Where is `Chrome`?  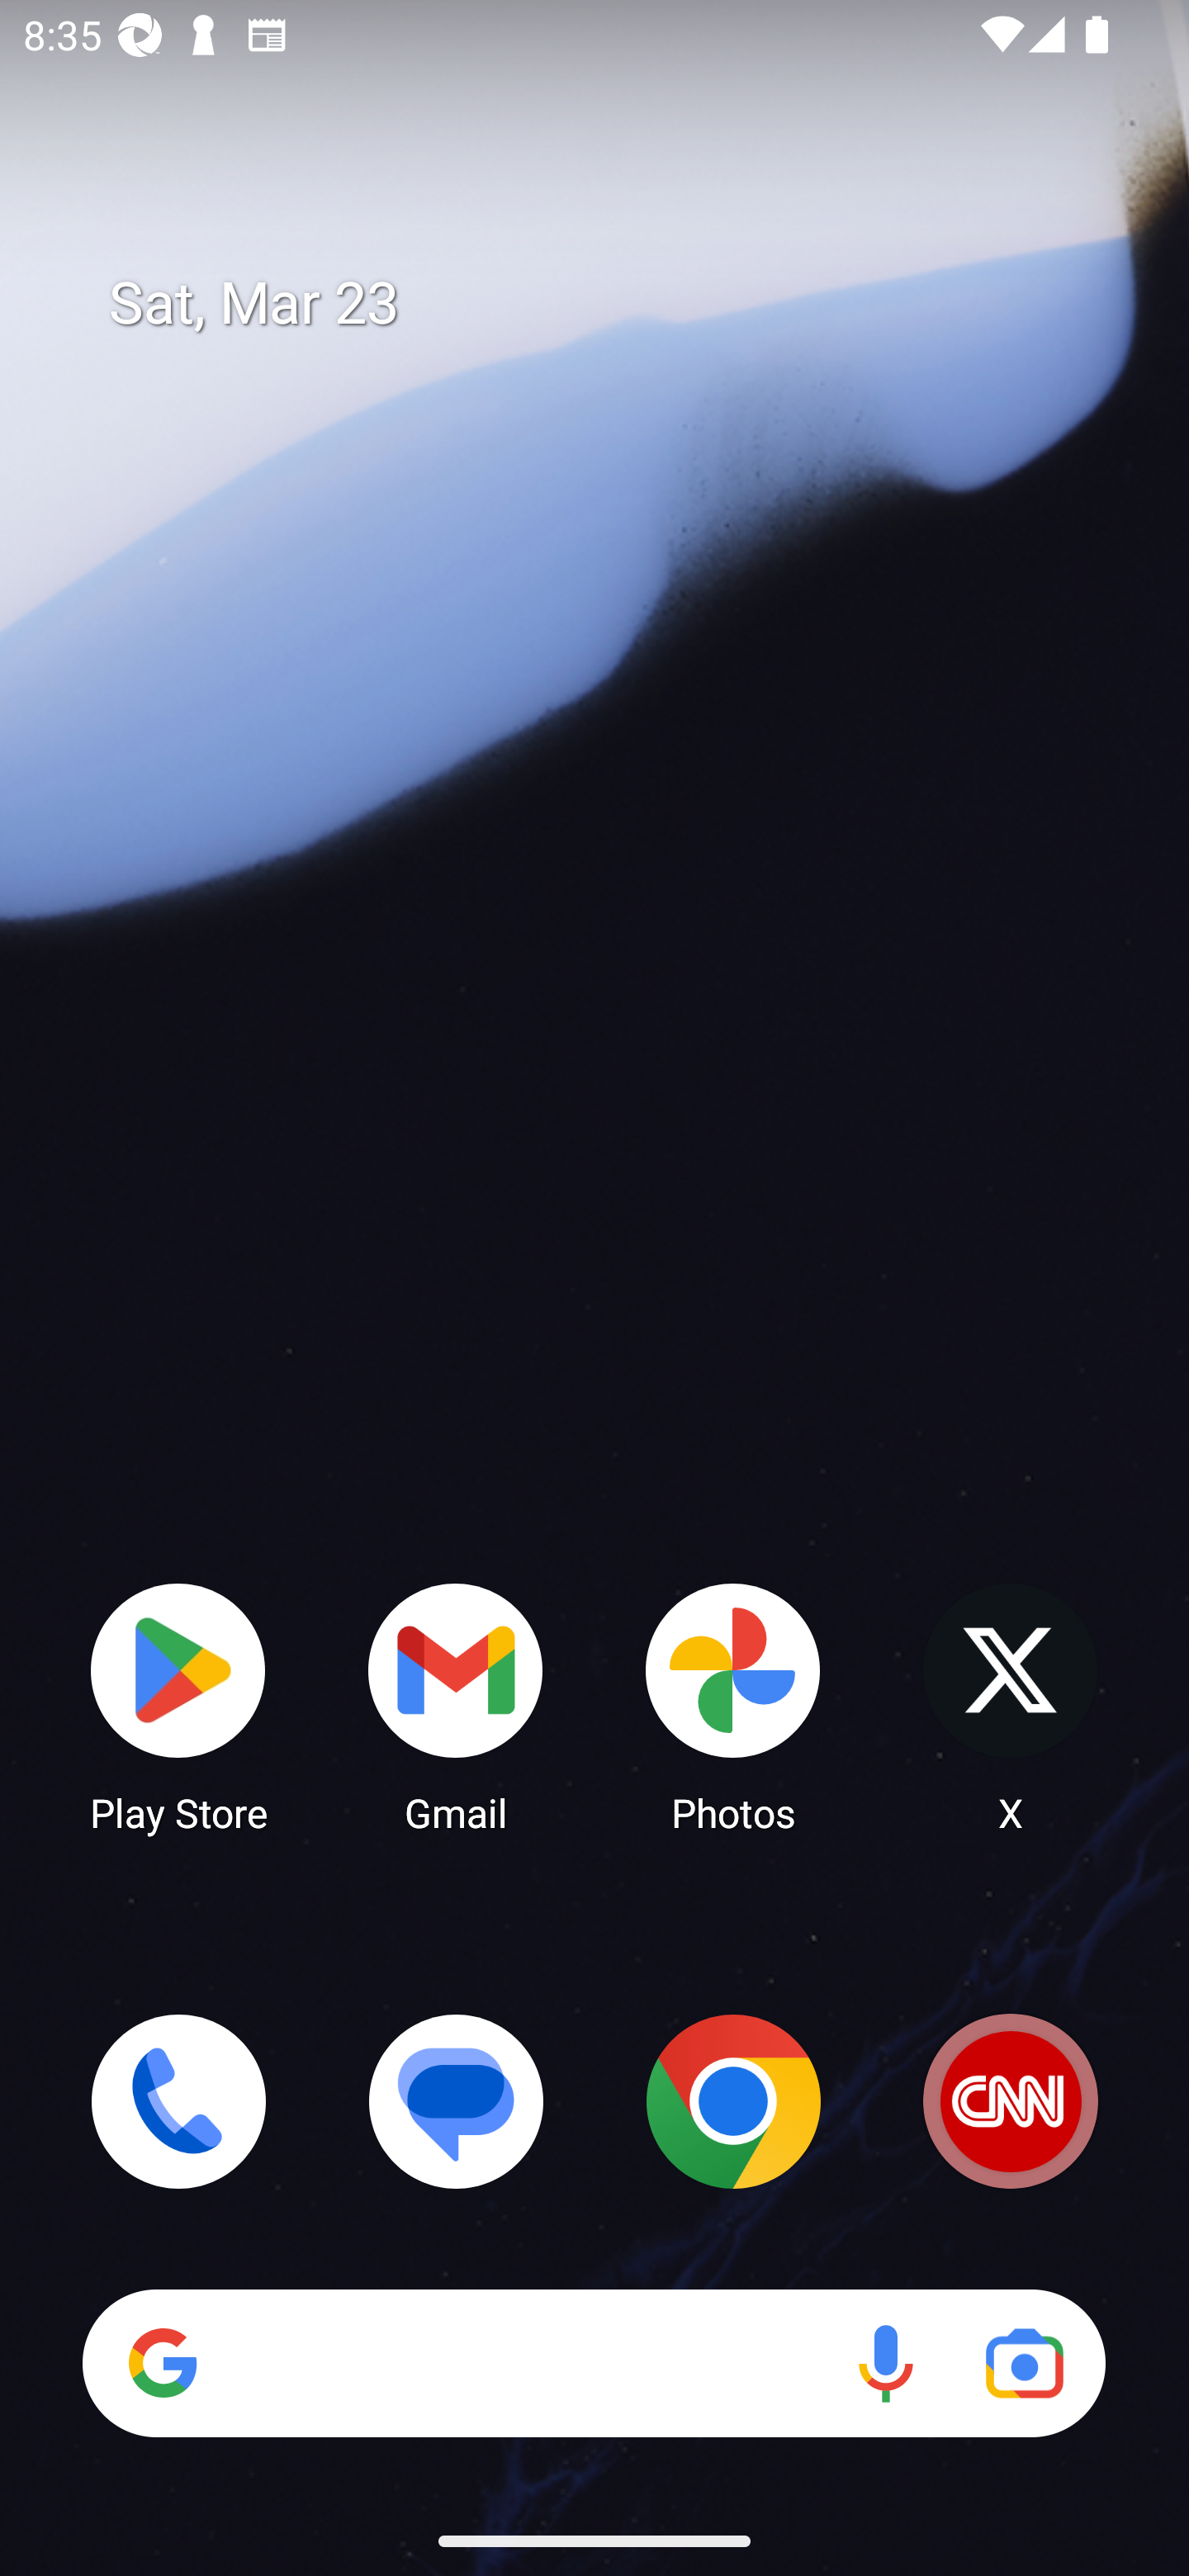 Chrome is located at coordinates (733, 2101).